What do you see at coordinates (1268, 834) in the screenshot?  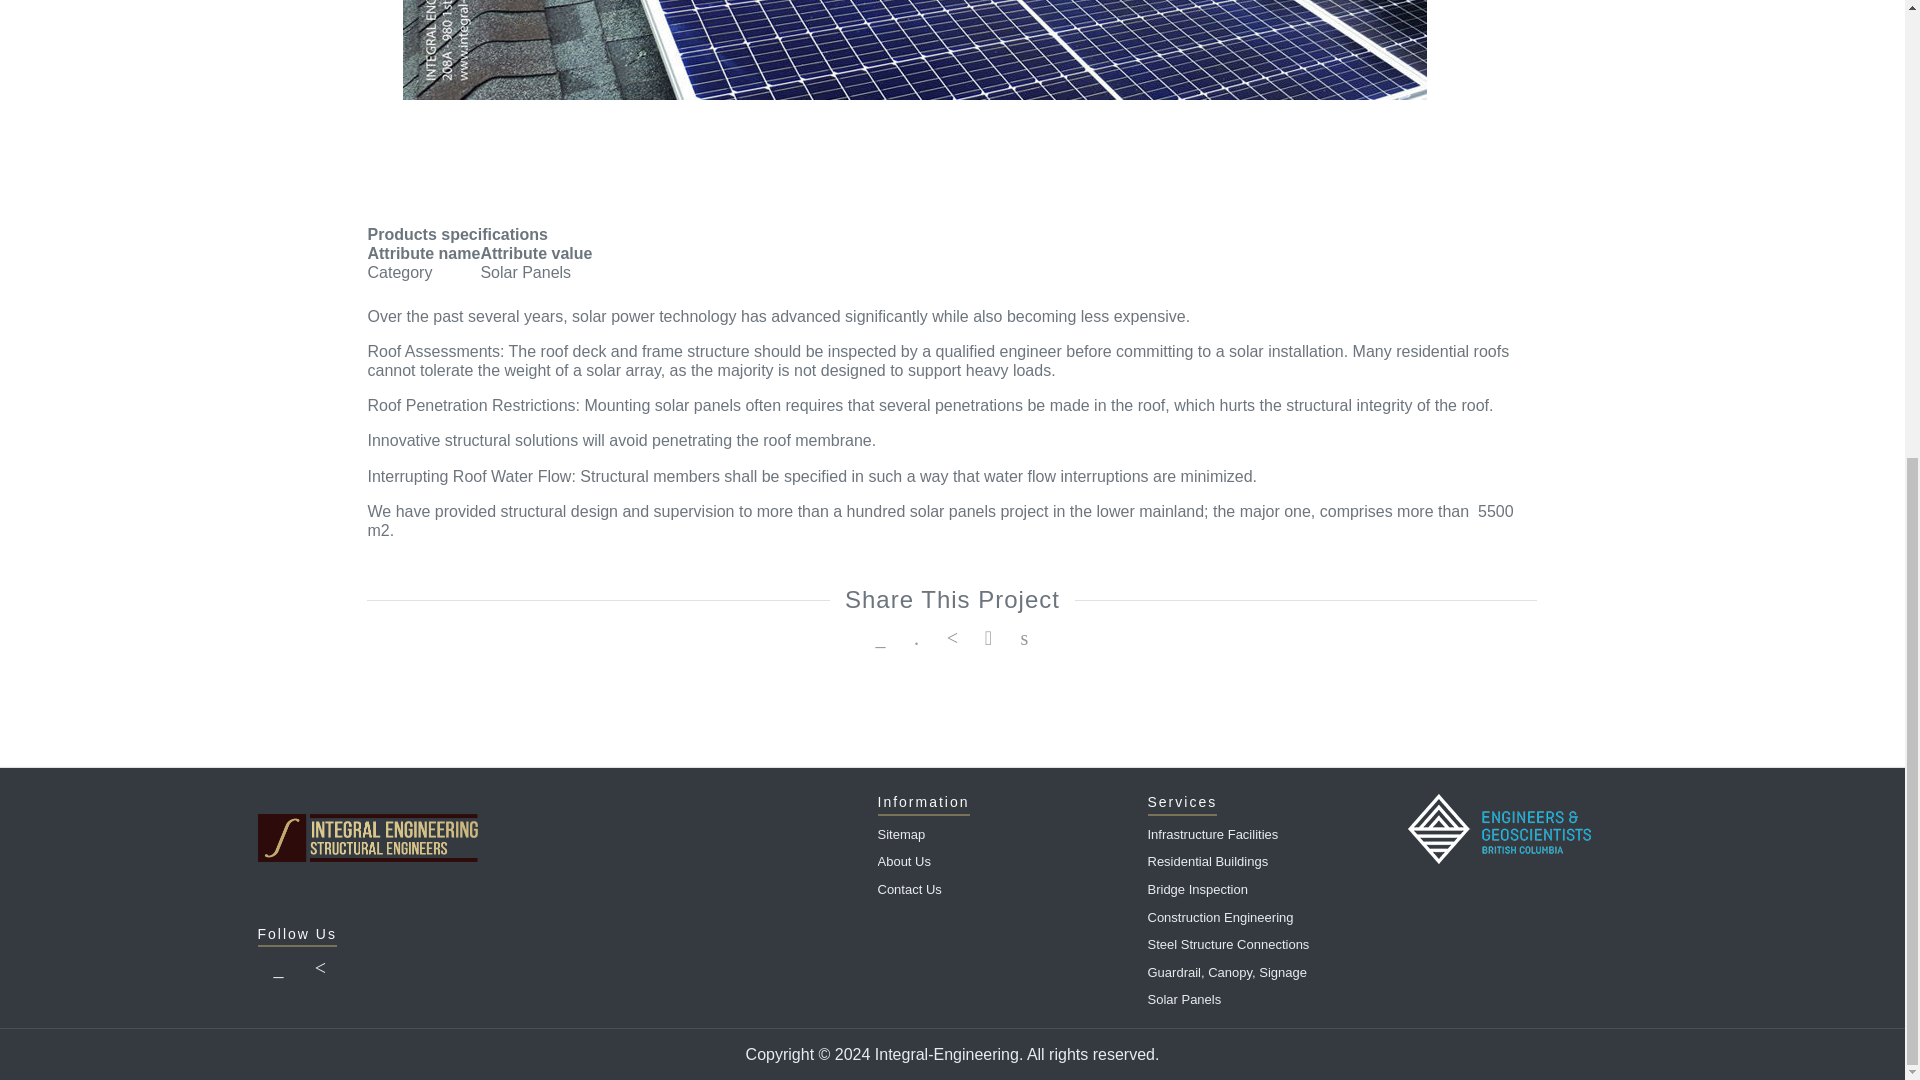 I see `Infrastructure Facilities` at bounding box center [1268, 834].